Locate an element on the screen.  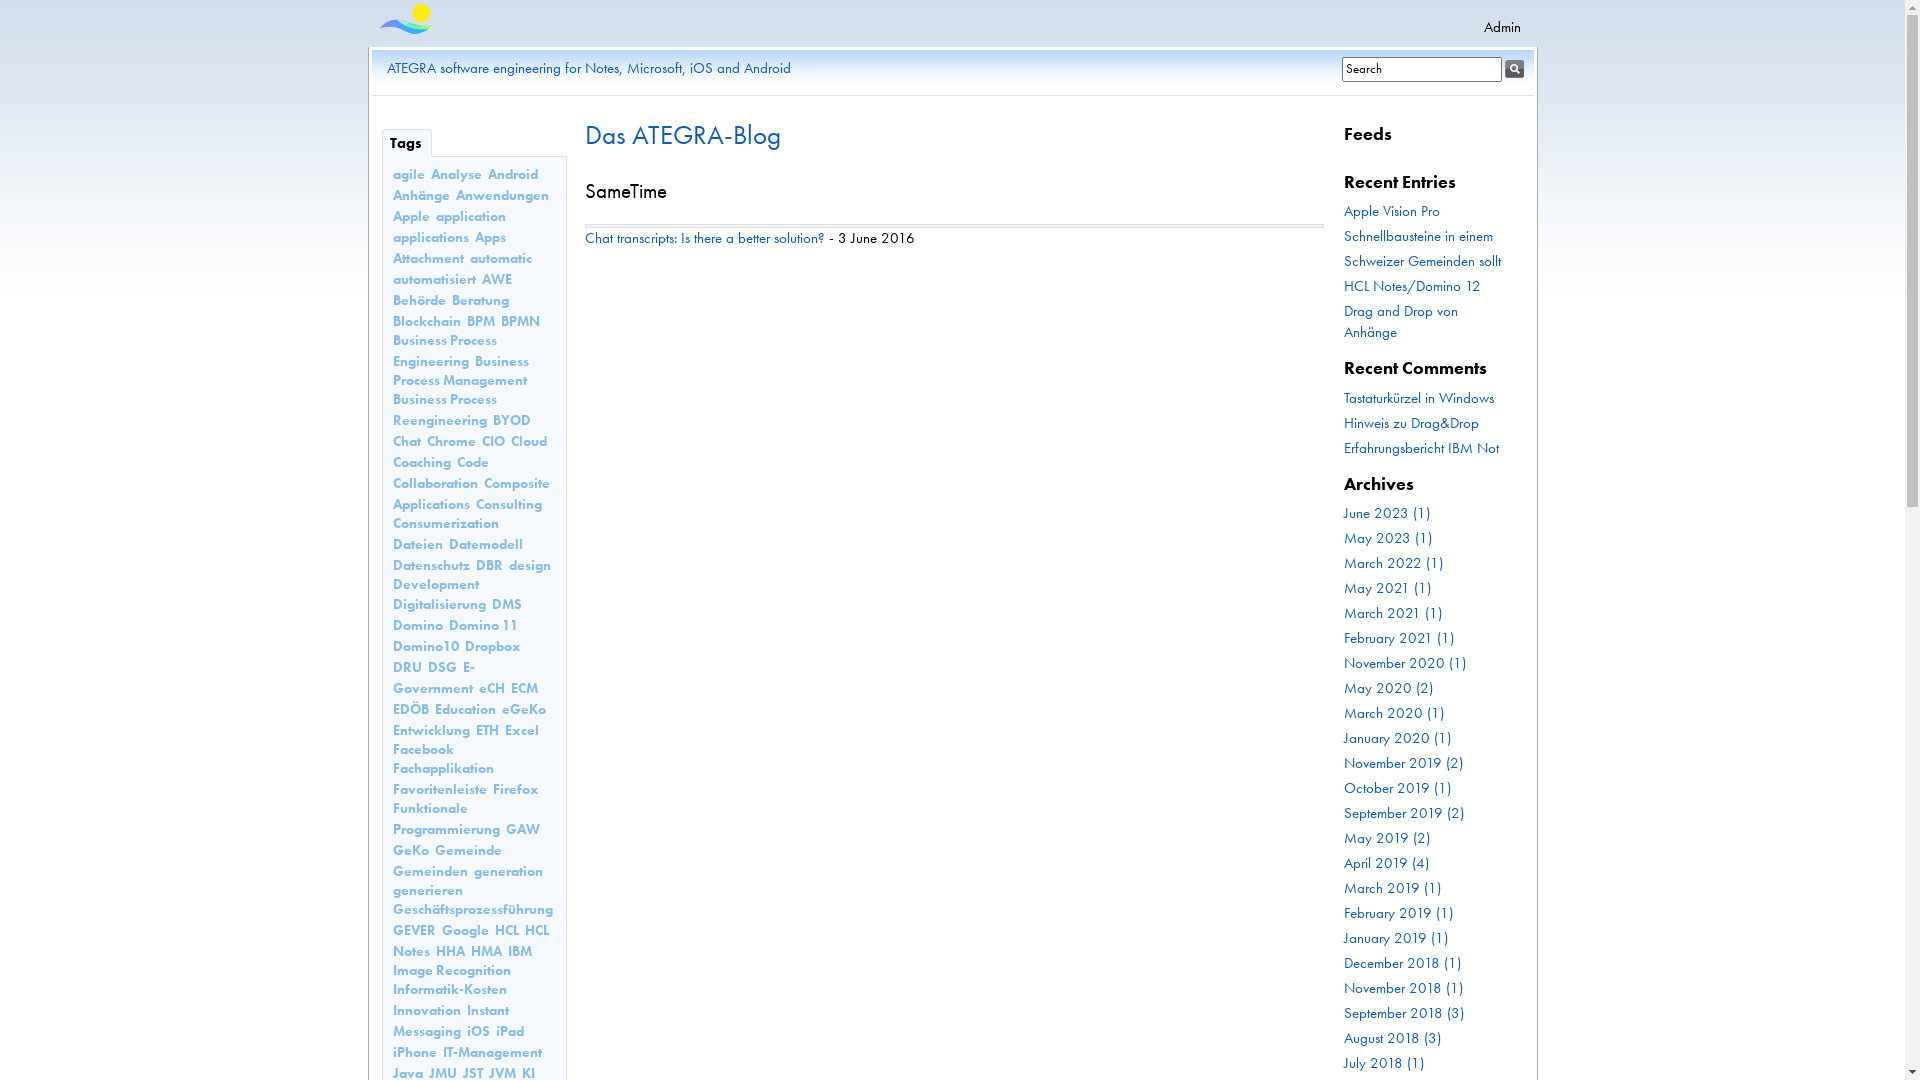
July 2018 (1) is located at coordinates (1384, 1063).